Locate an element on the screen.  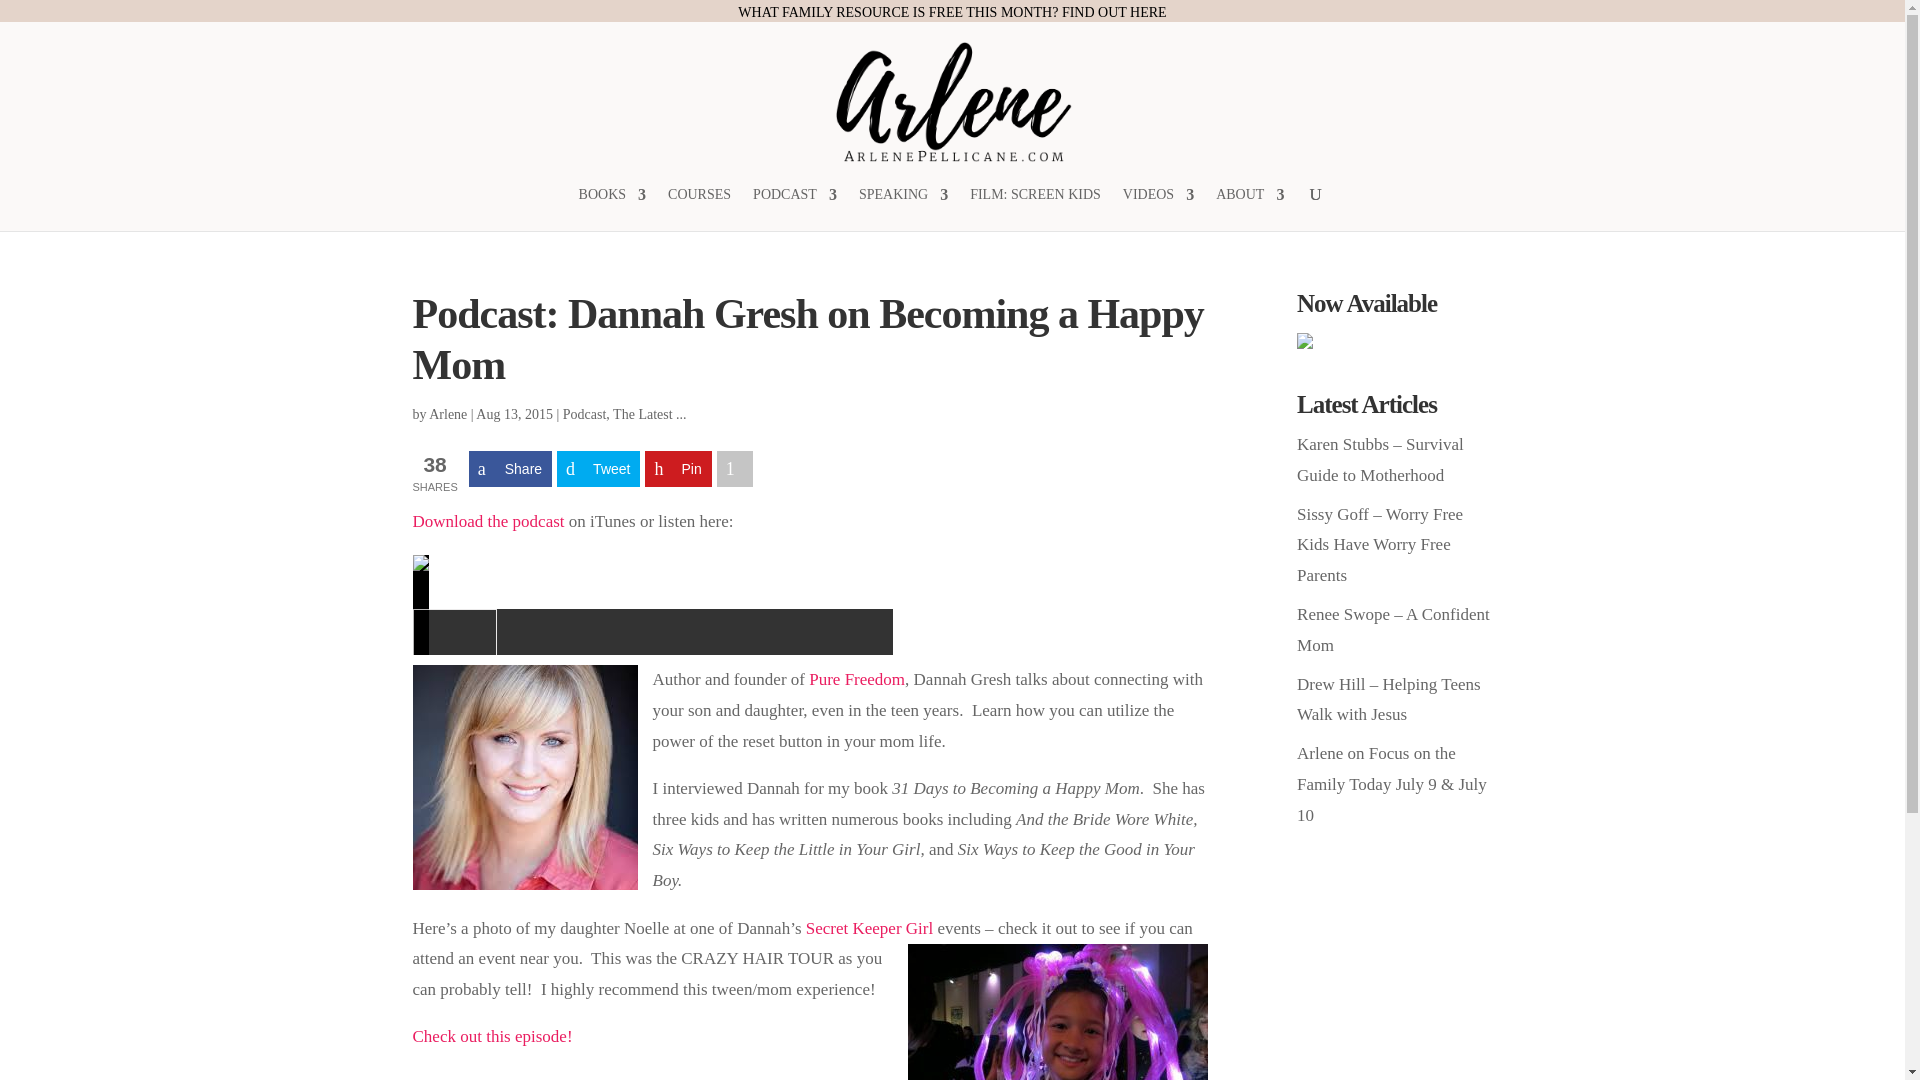
PODCAST is located at coordinates (794, 209).